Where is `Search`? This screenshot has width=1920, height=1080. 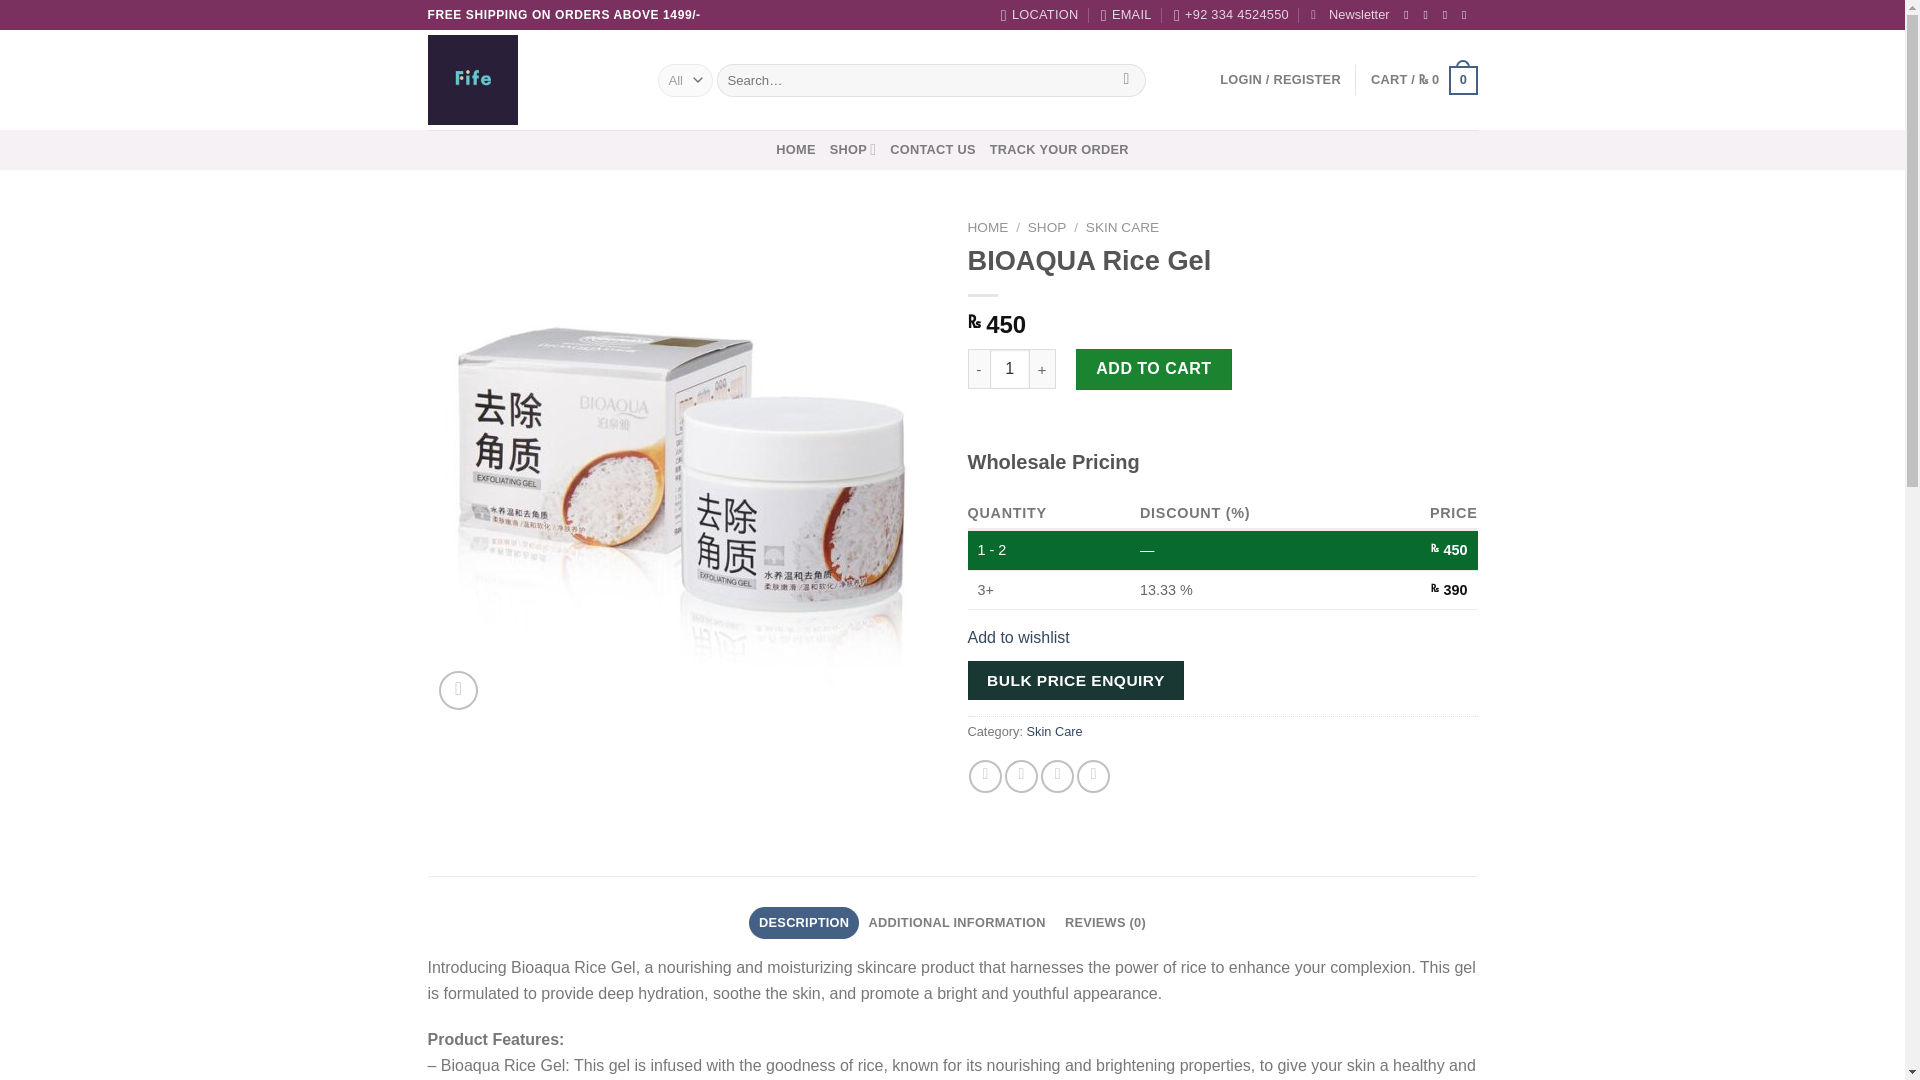 Search is located at coordinates (1126, 80).